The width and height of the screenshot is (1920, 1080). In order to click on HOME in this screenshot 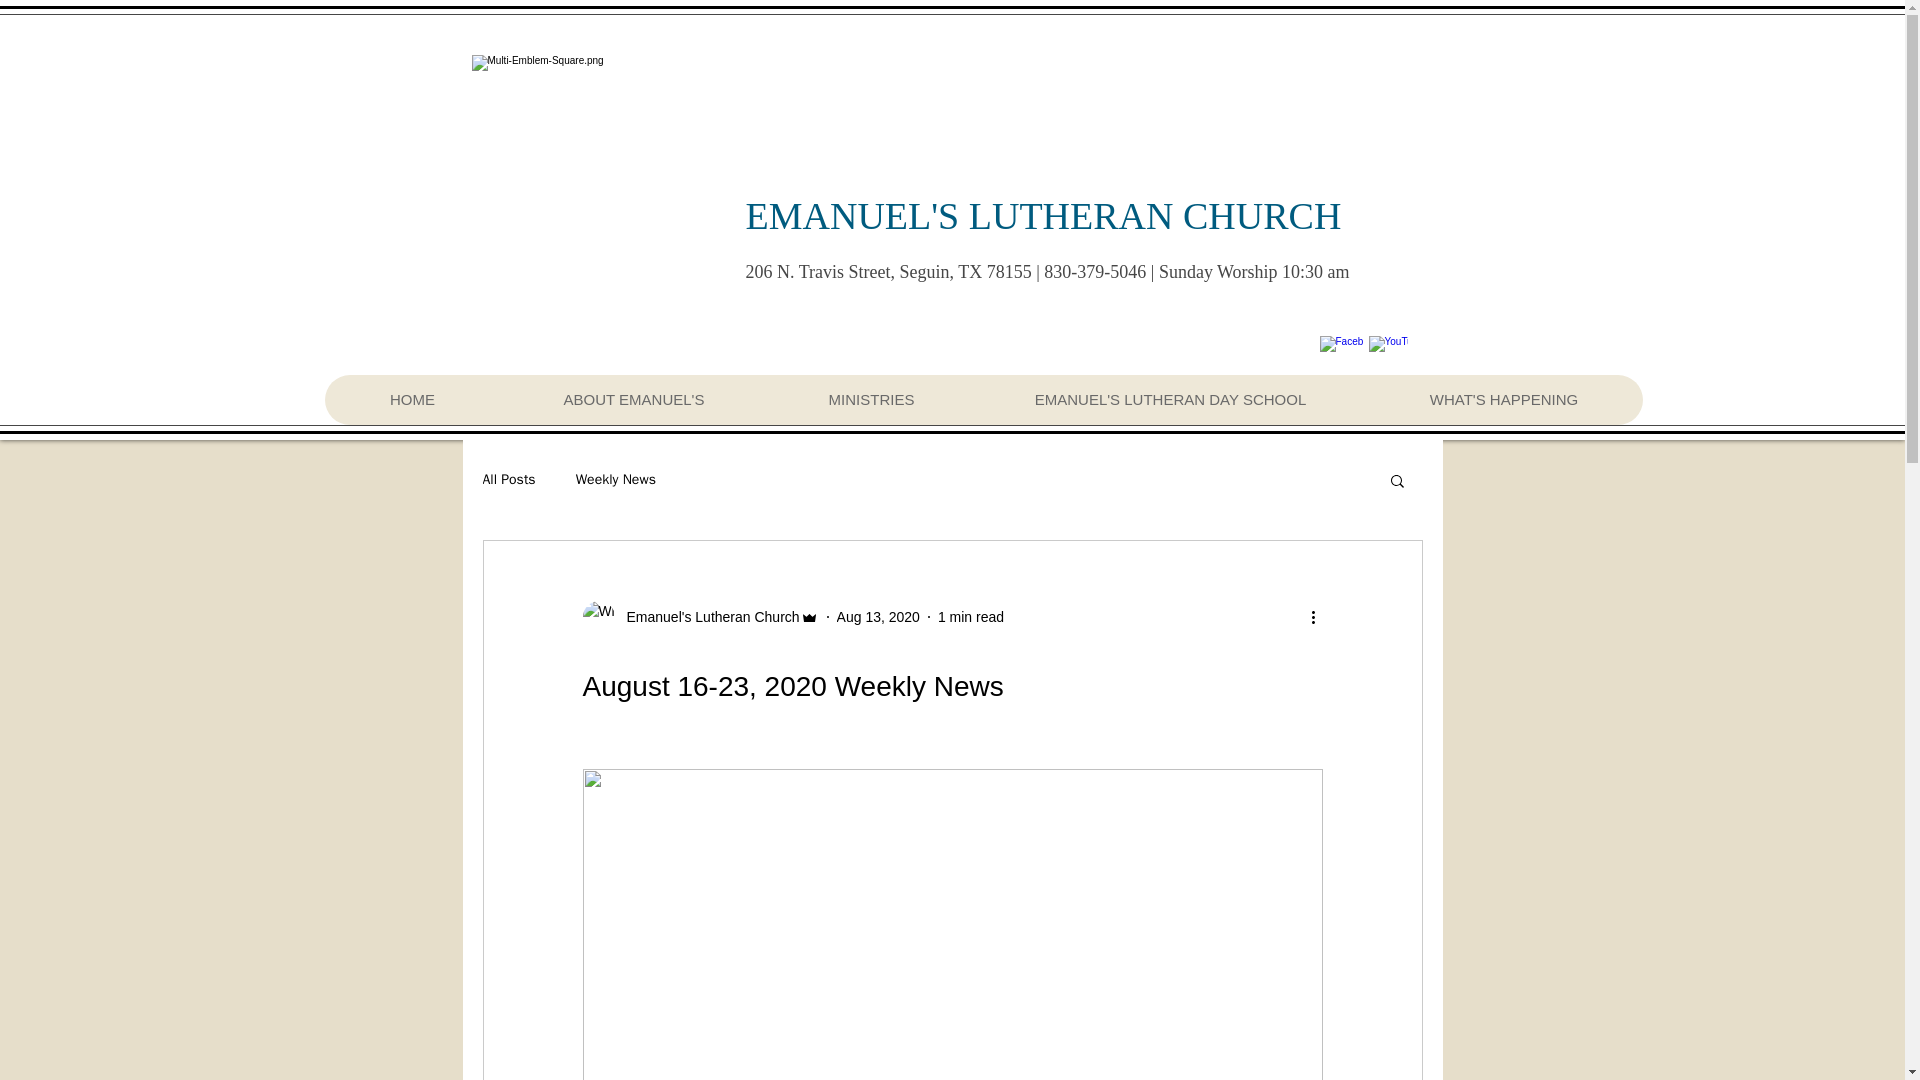, I will do `click(412, 400)`.